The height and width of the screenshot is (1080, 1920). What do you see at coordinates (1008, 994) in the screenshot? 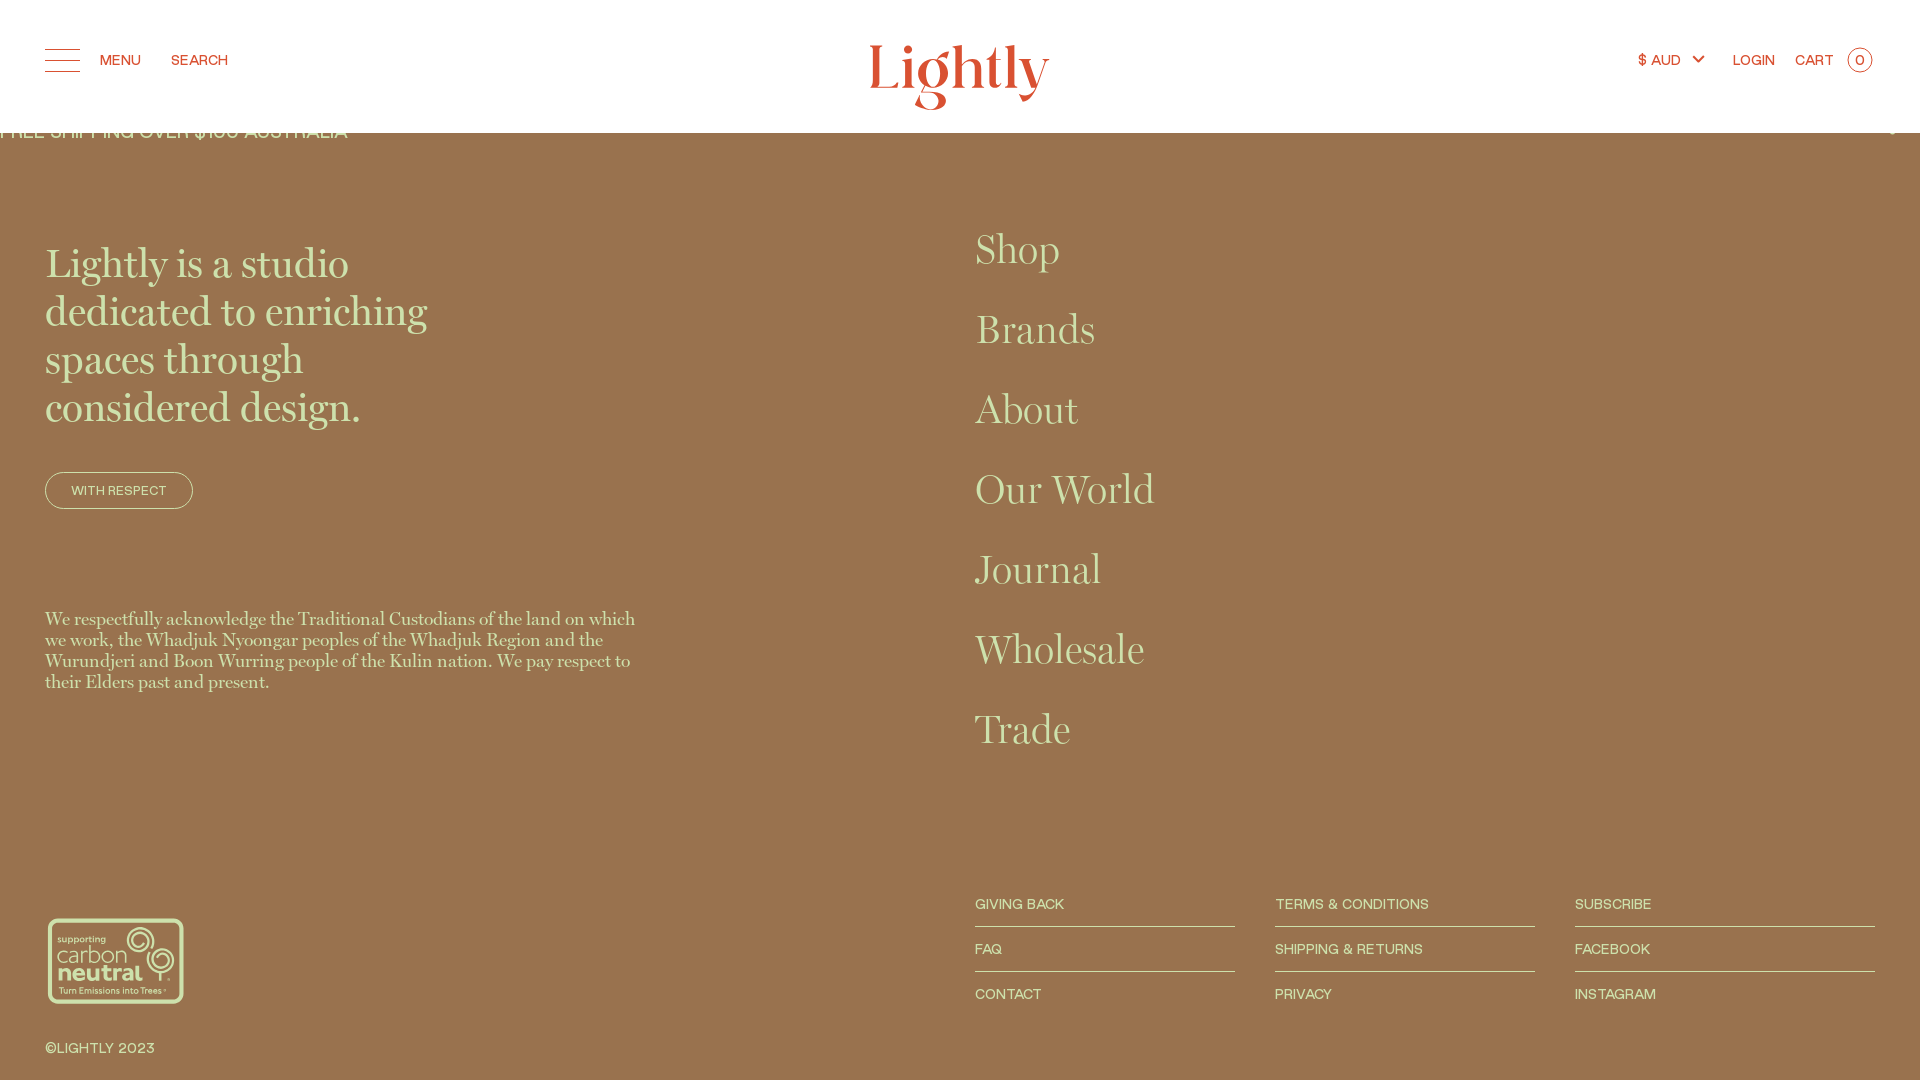
I see `CONTACT` at bounding box center [1008, 994].